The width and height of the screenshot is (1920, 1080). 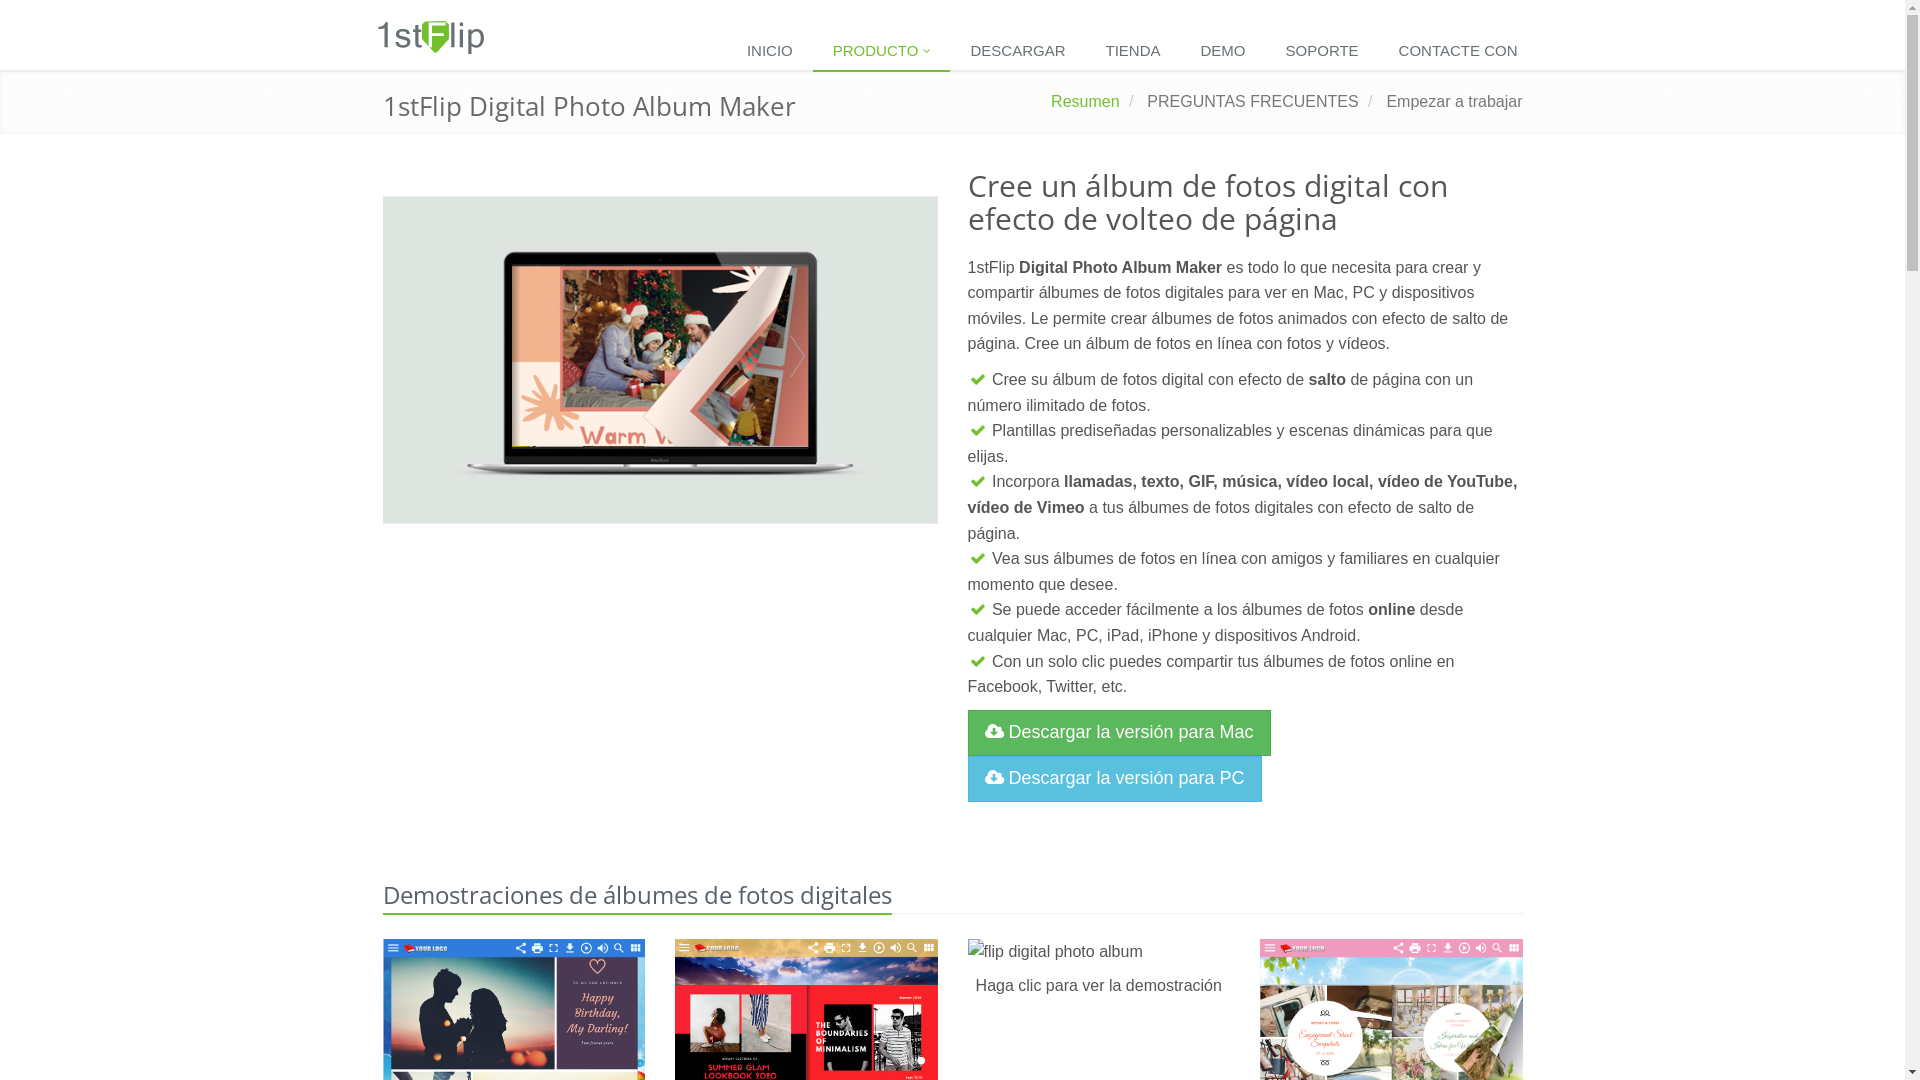 I want to click on PREGUNTAS FRECUENTES, so click(x=1252, y=102).